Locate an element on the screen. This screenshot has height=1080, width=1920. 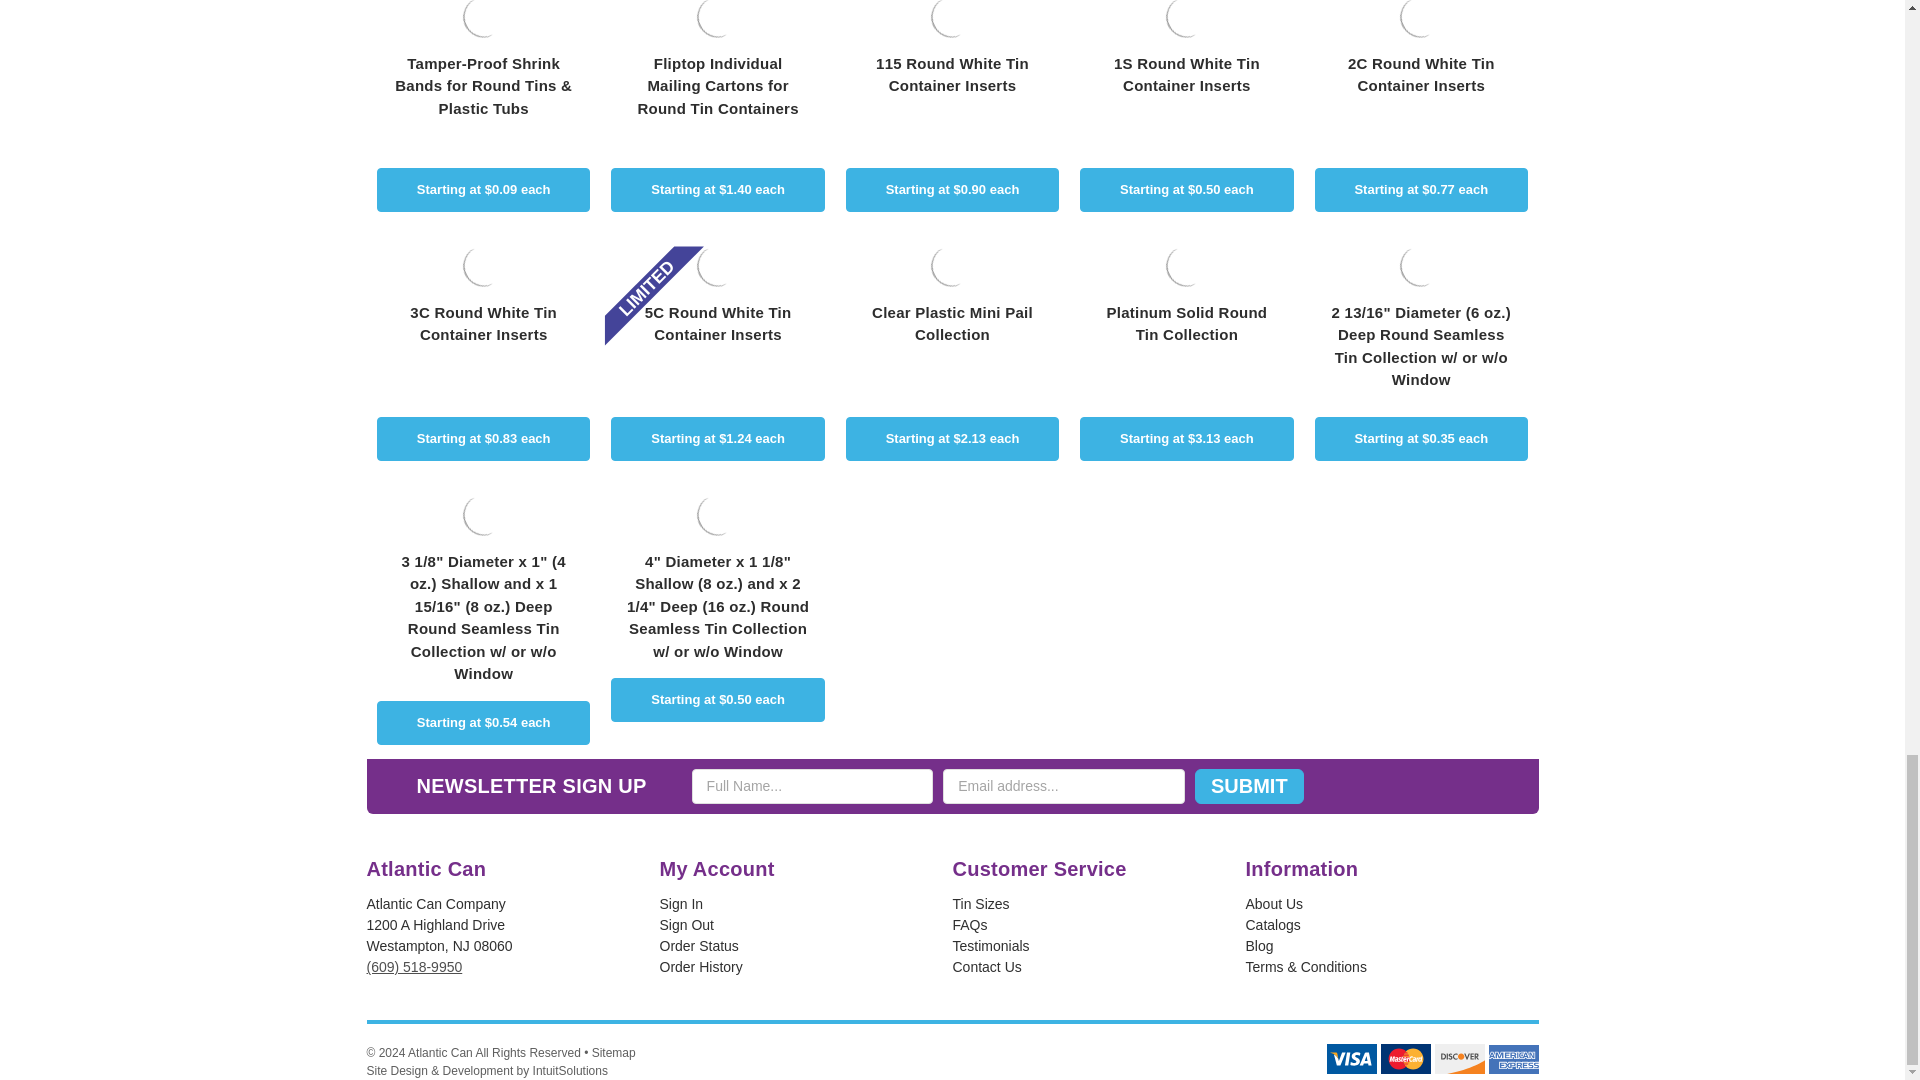
Platinum Round Tin Container is located at coordinates (1186, 265).